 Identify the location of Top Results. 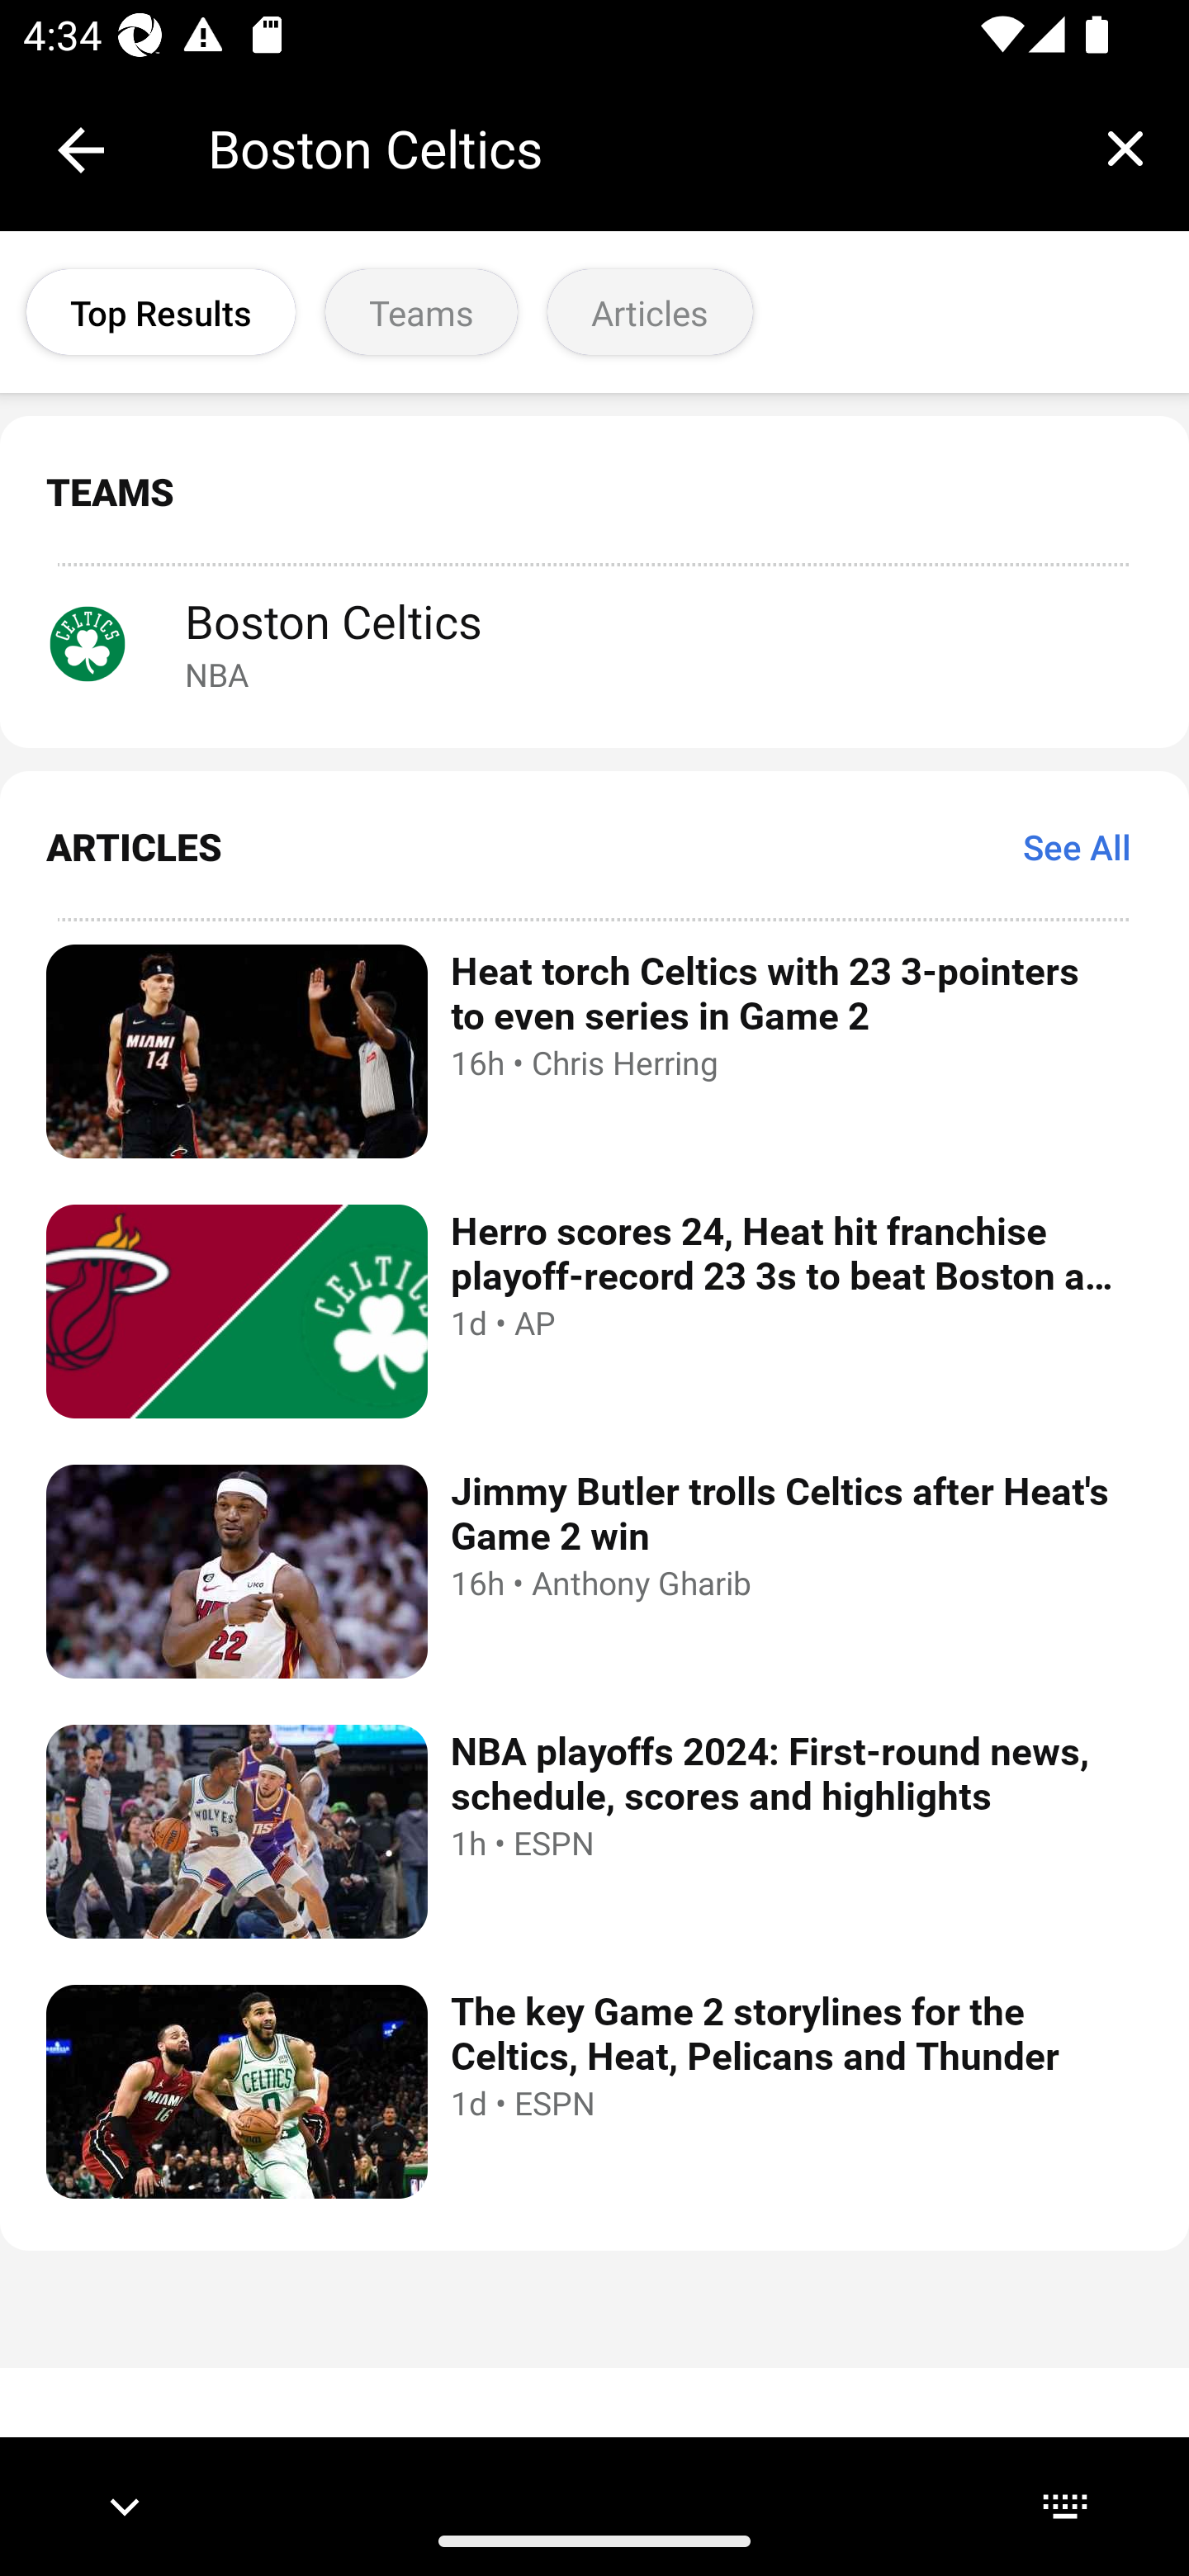
(160, 312).